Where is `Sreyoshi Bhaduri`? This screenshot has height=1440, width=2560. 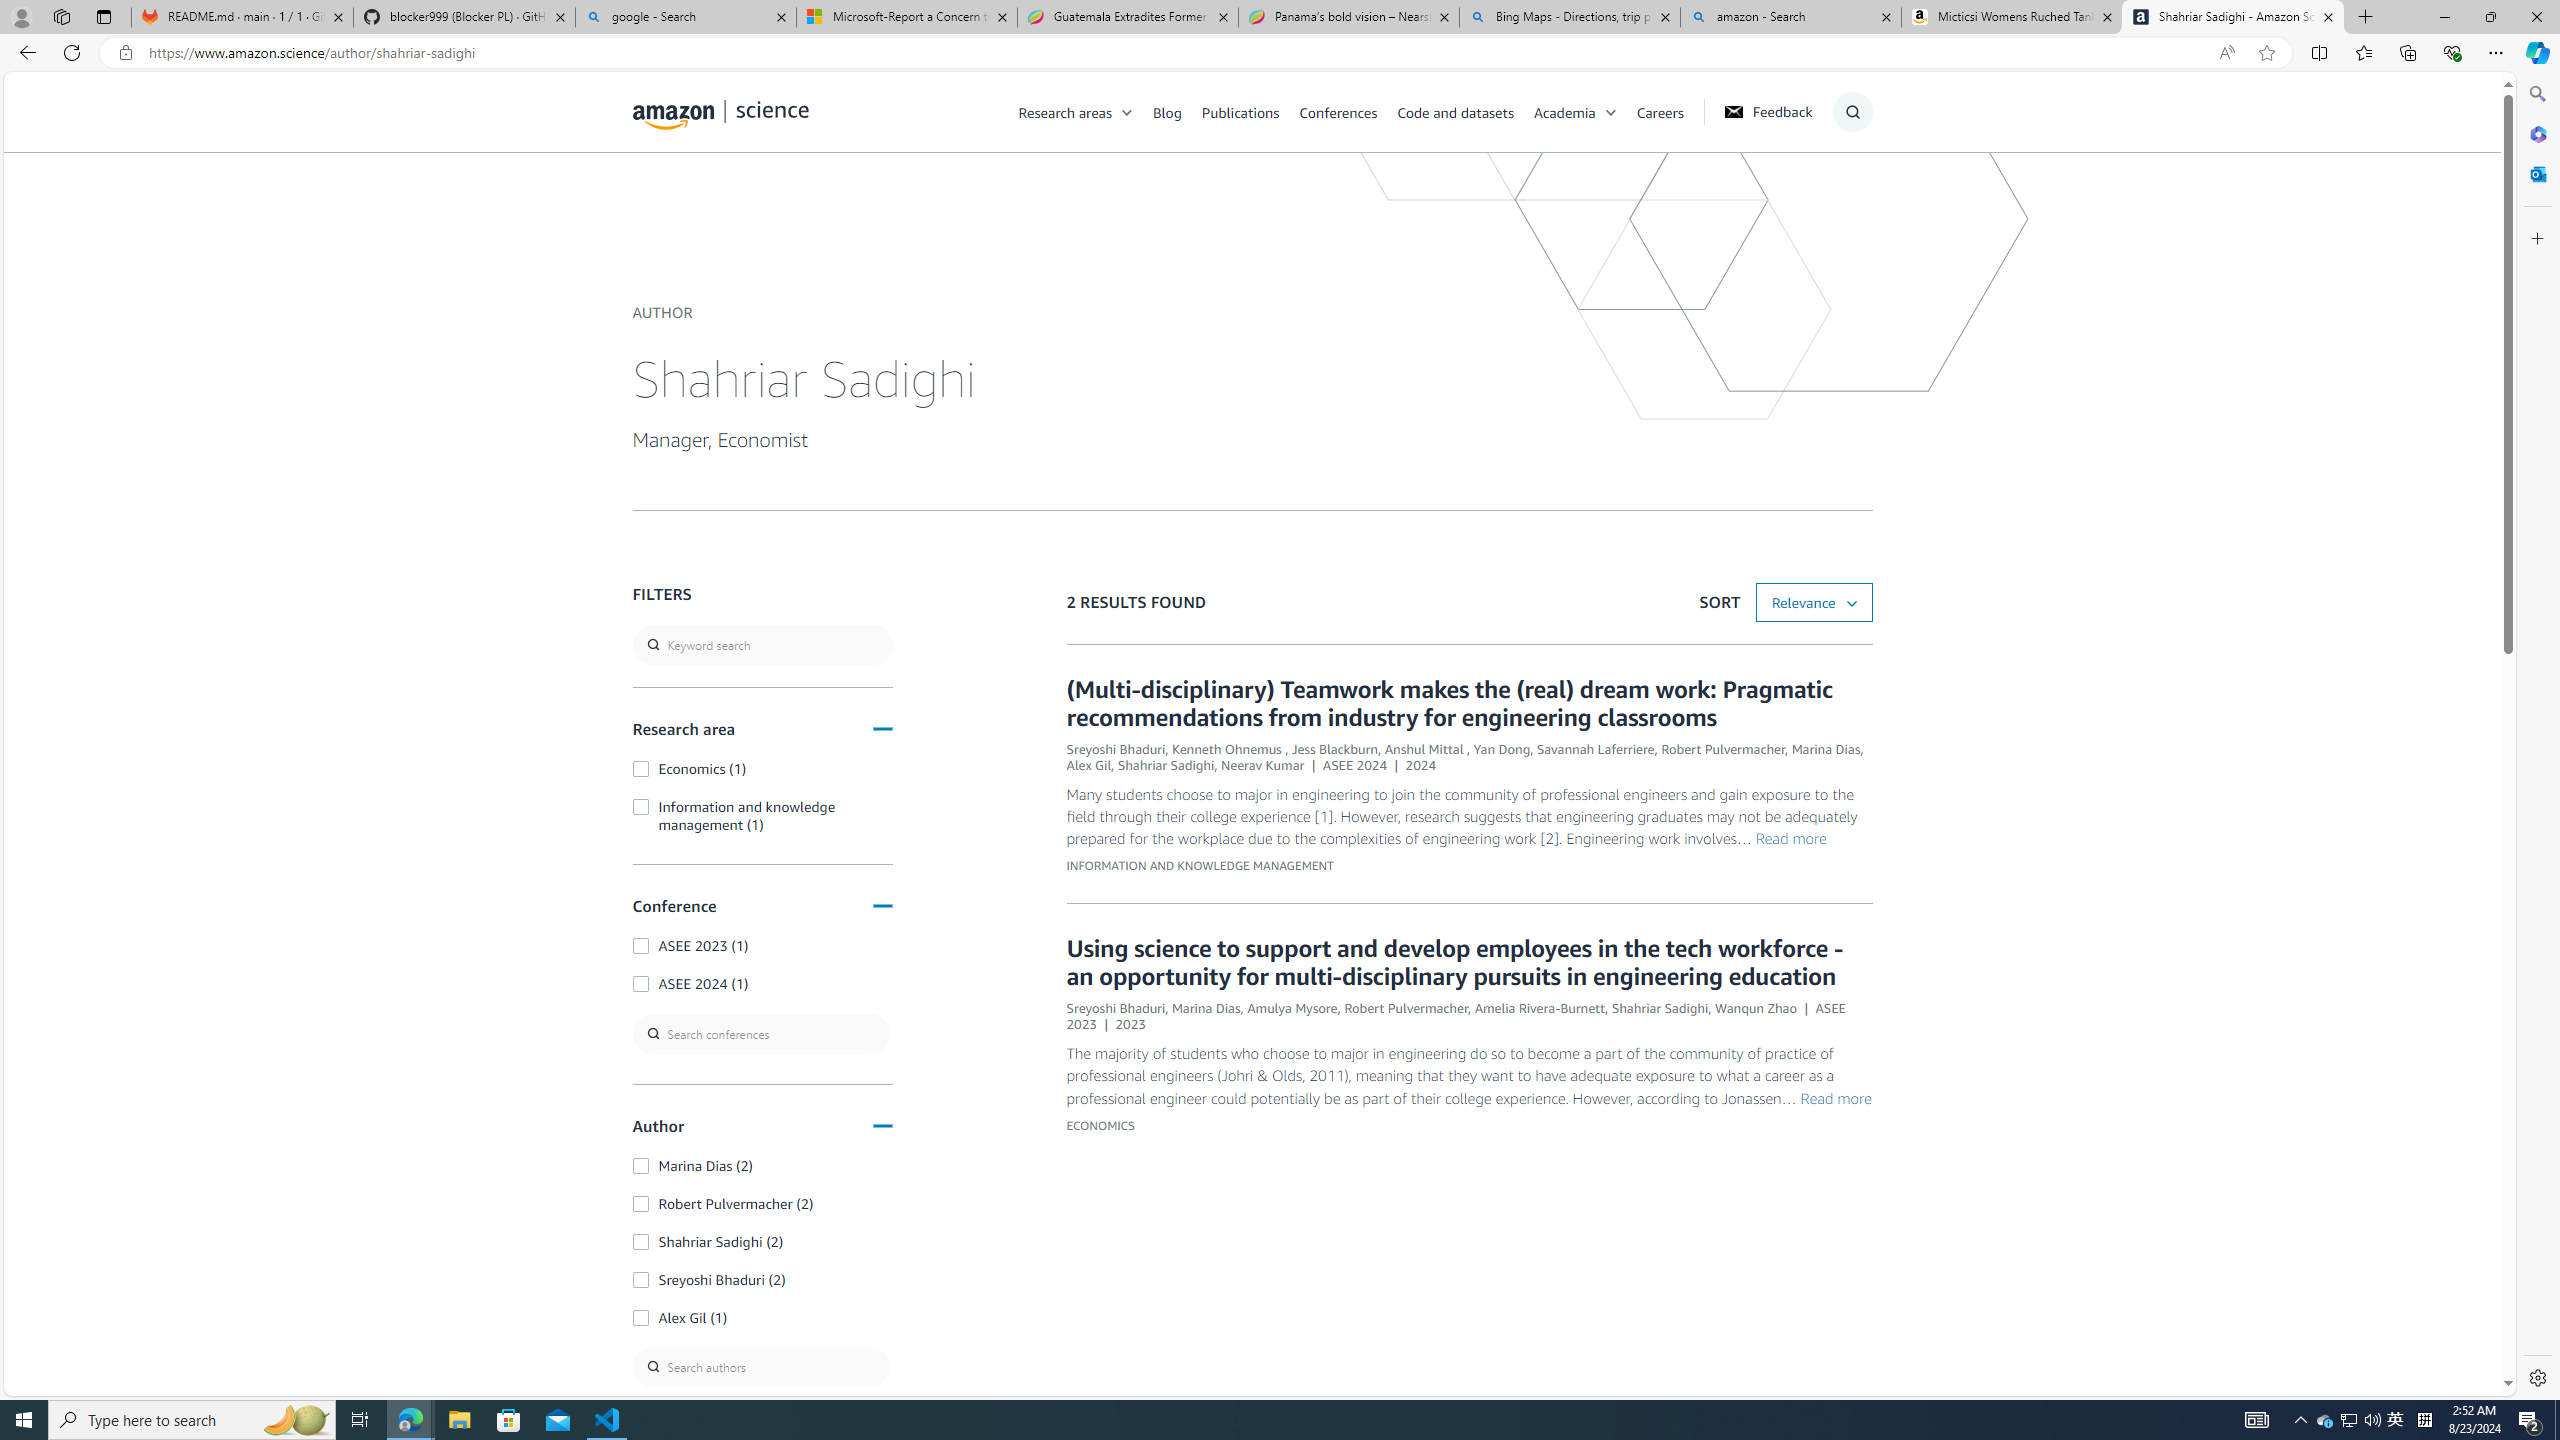 Sreyoshi Bhaduri is located at coordinates (1114, 1008).